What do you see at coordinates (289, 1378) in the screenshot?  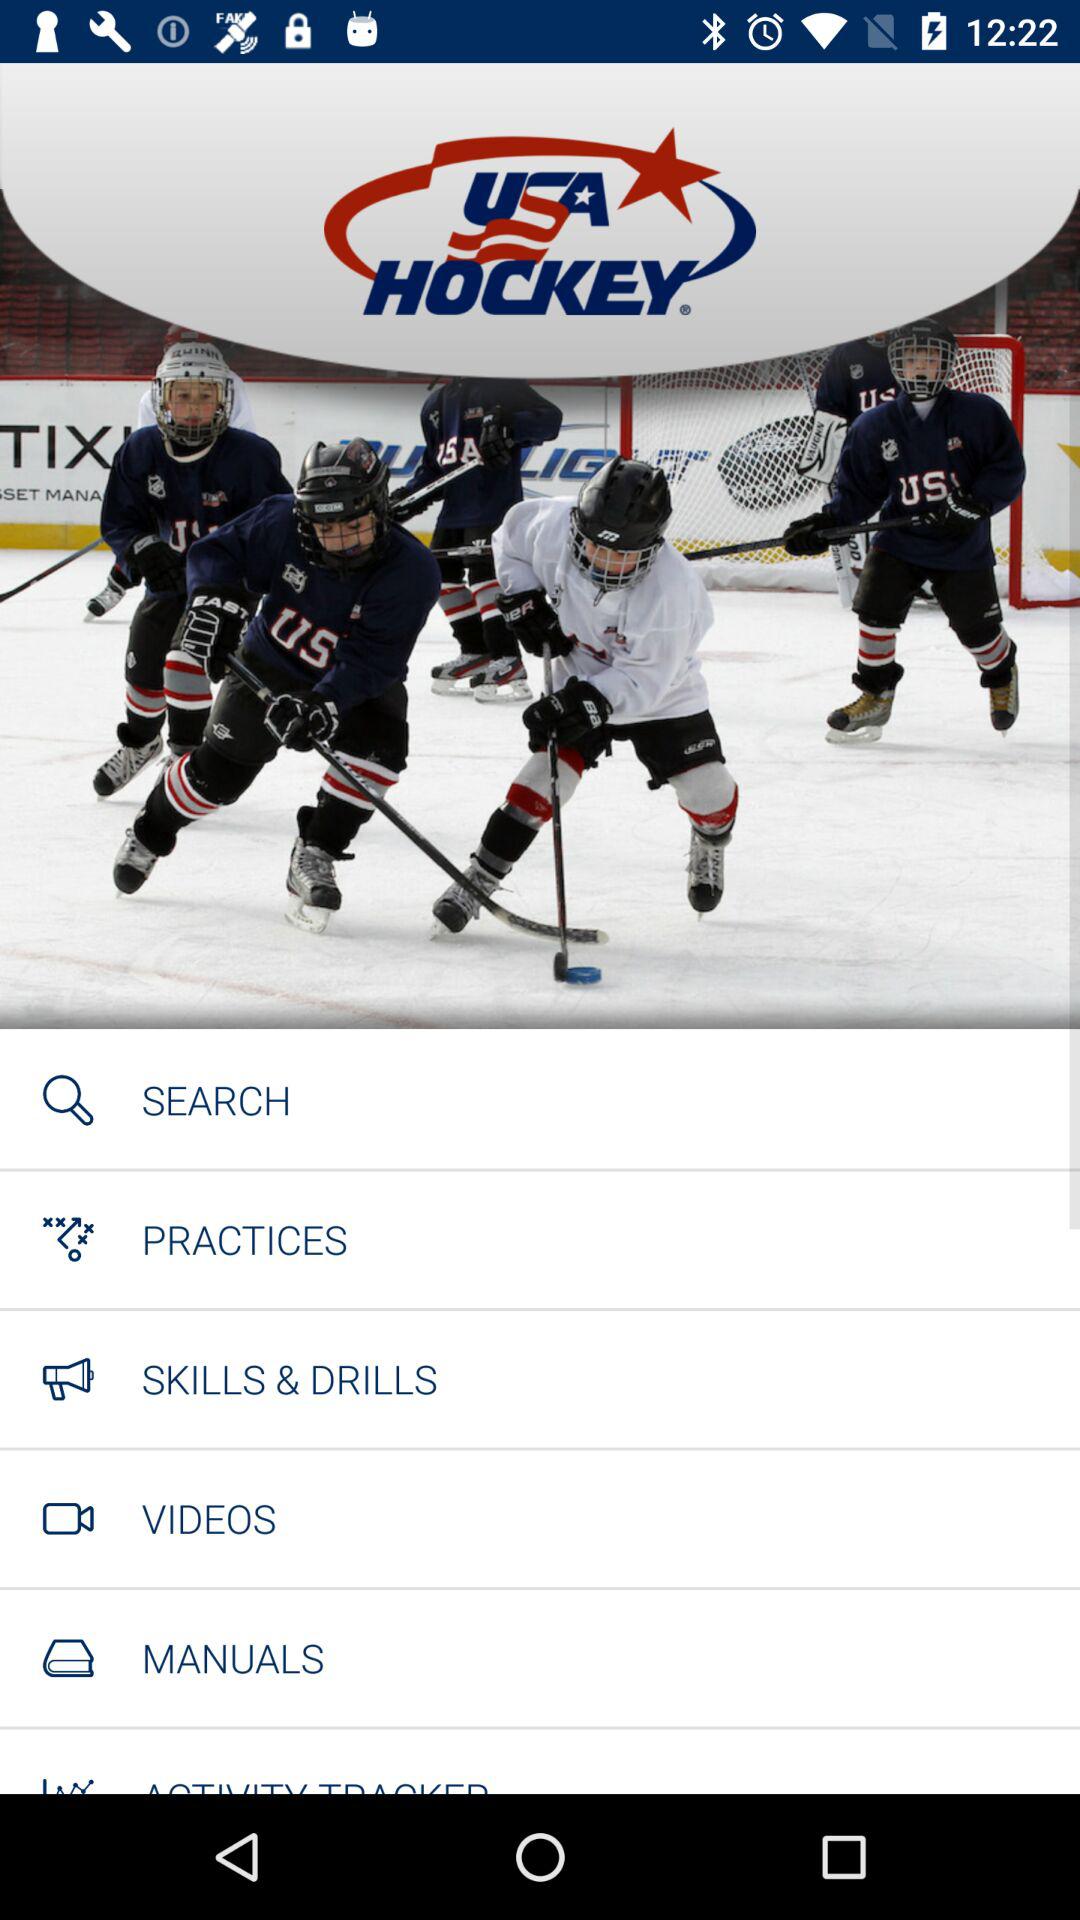 I see `select the item above videos icon` at bounding box center [289, 1378].